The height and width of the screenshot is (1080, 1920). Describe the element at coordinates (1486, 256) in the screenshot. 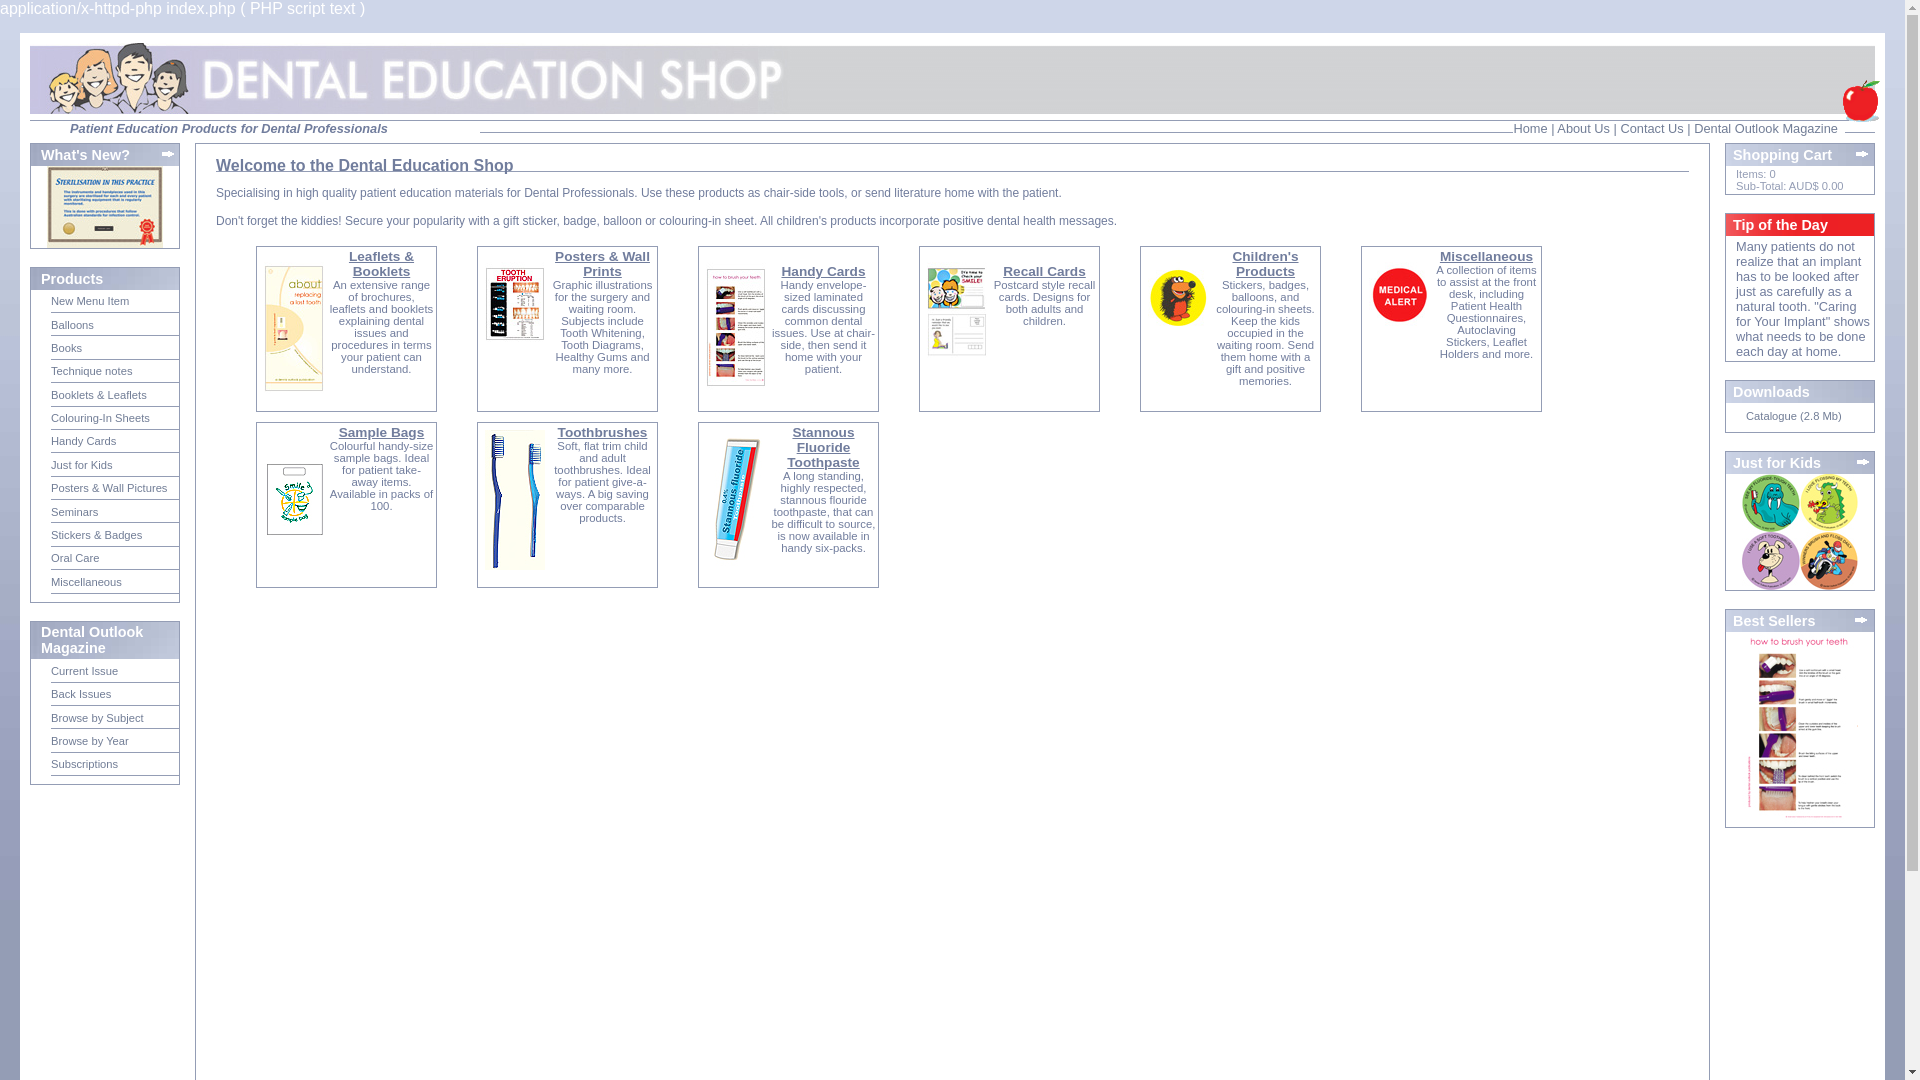

I see `Miscellaneous` at that location.